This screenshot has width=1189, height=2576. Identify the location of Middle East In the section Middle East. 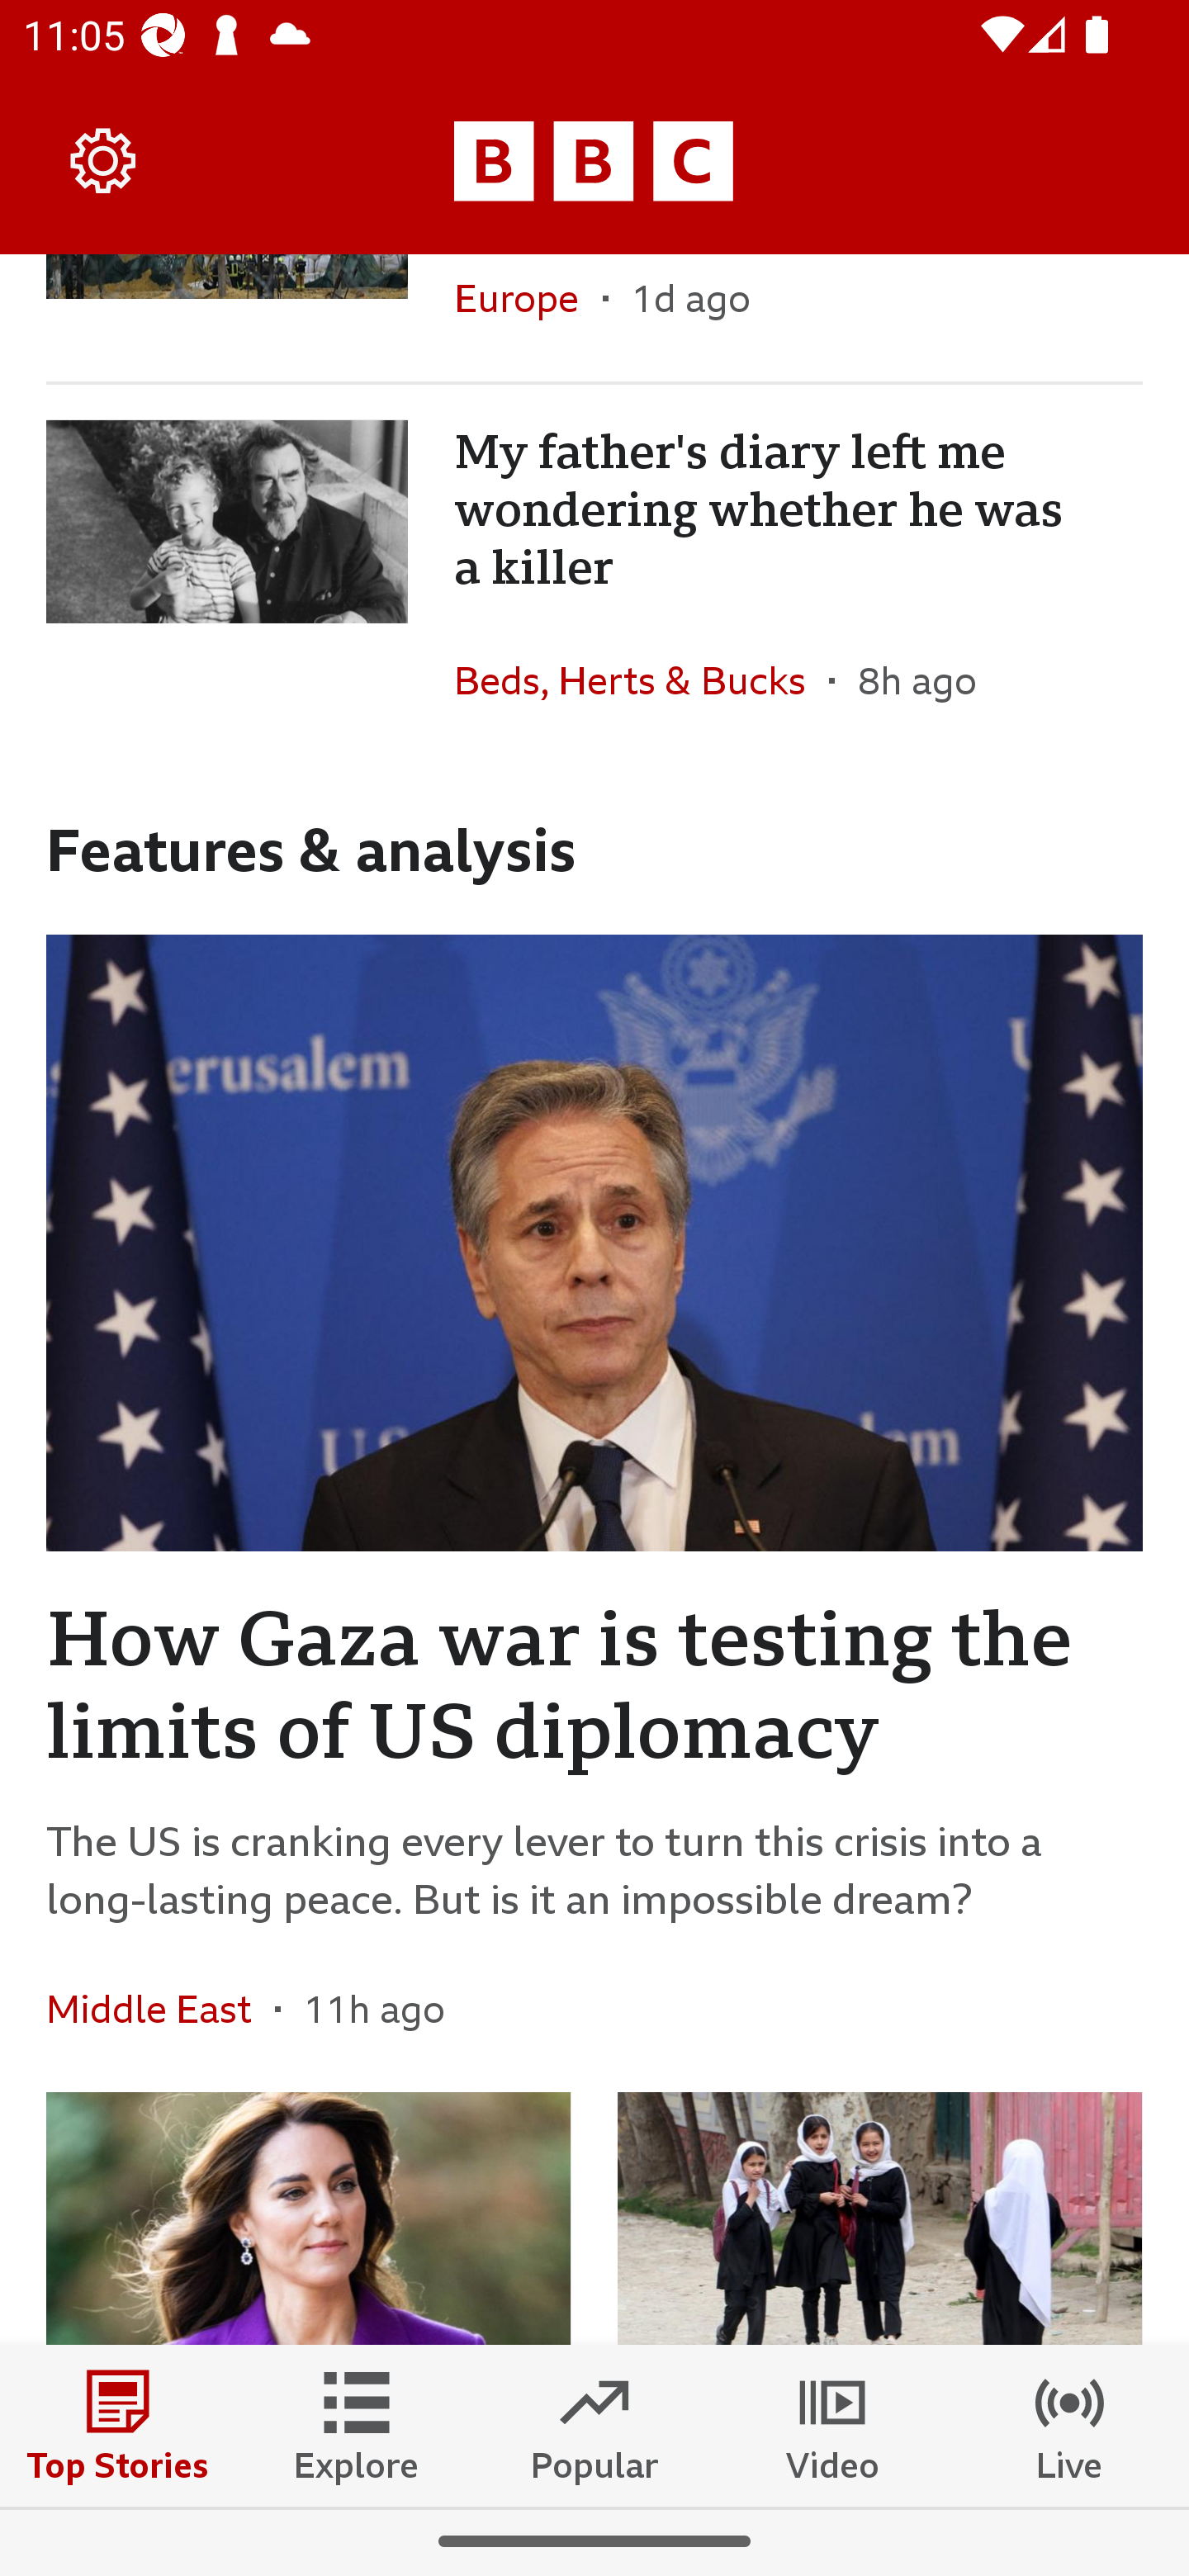
(160, 2008).